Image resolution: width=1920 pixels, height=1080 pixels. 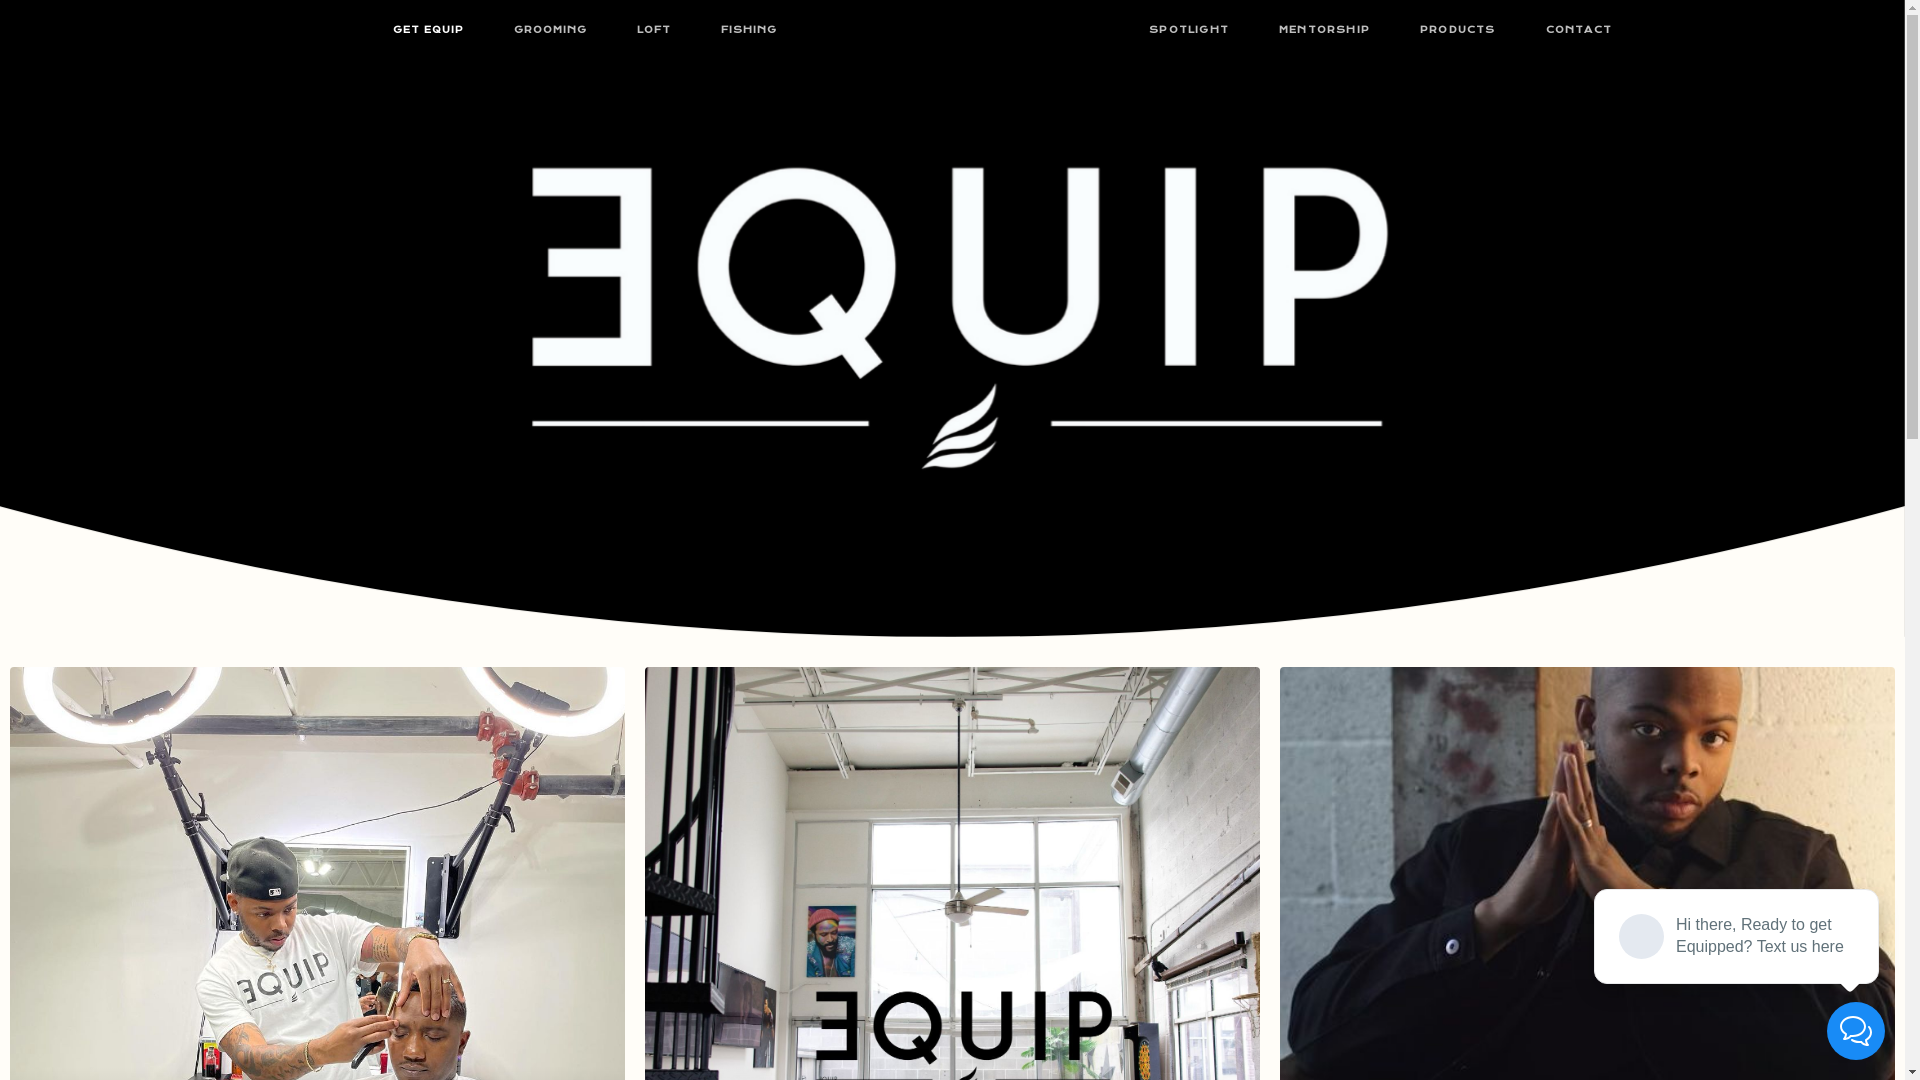 I want to click on SPOTLIGHT, so click(x=1189, y=30).